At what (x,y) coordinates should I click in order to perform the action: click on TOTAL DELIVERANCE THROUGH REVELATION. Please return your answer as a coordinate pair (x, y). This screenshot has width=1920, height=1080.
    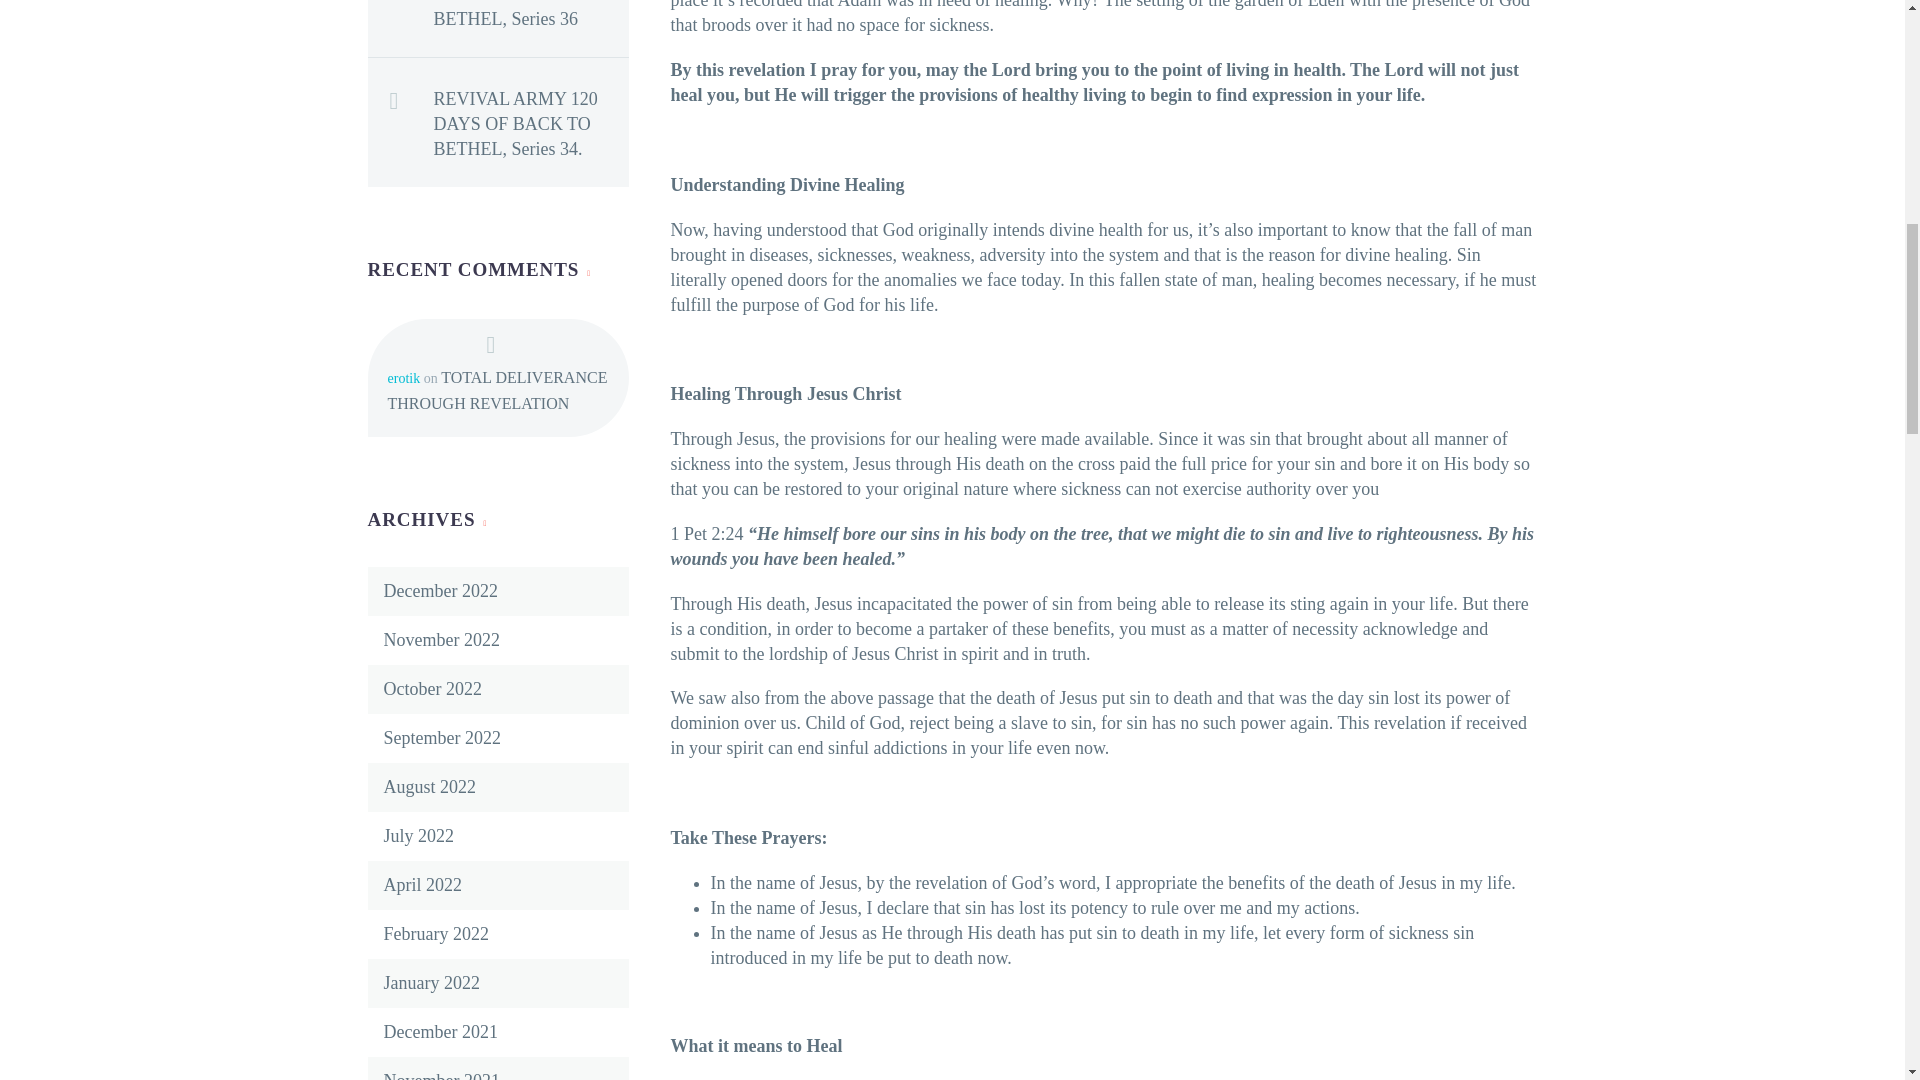
    Looking at the image, I should click on (498, 390).